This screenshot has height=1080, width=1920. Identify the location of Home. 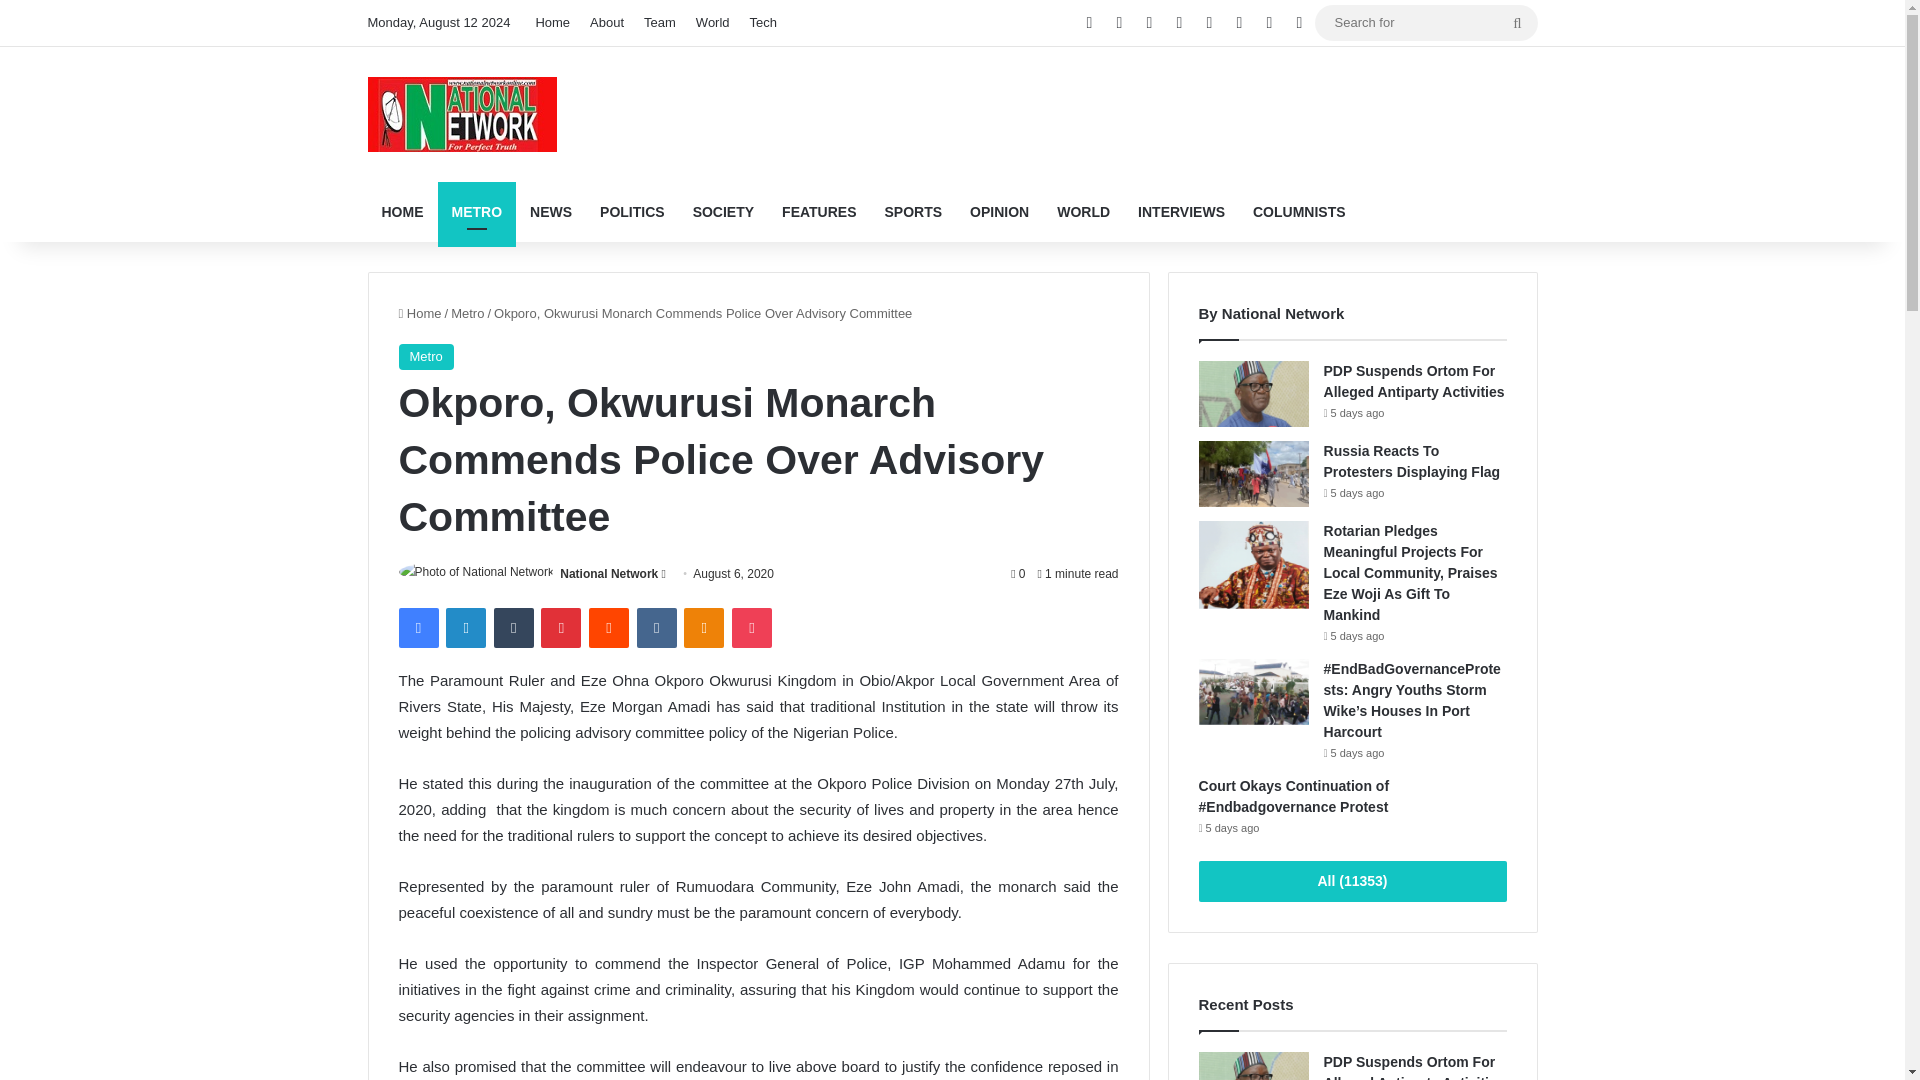
(552, 23).